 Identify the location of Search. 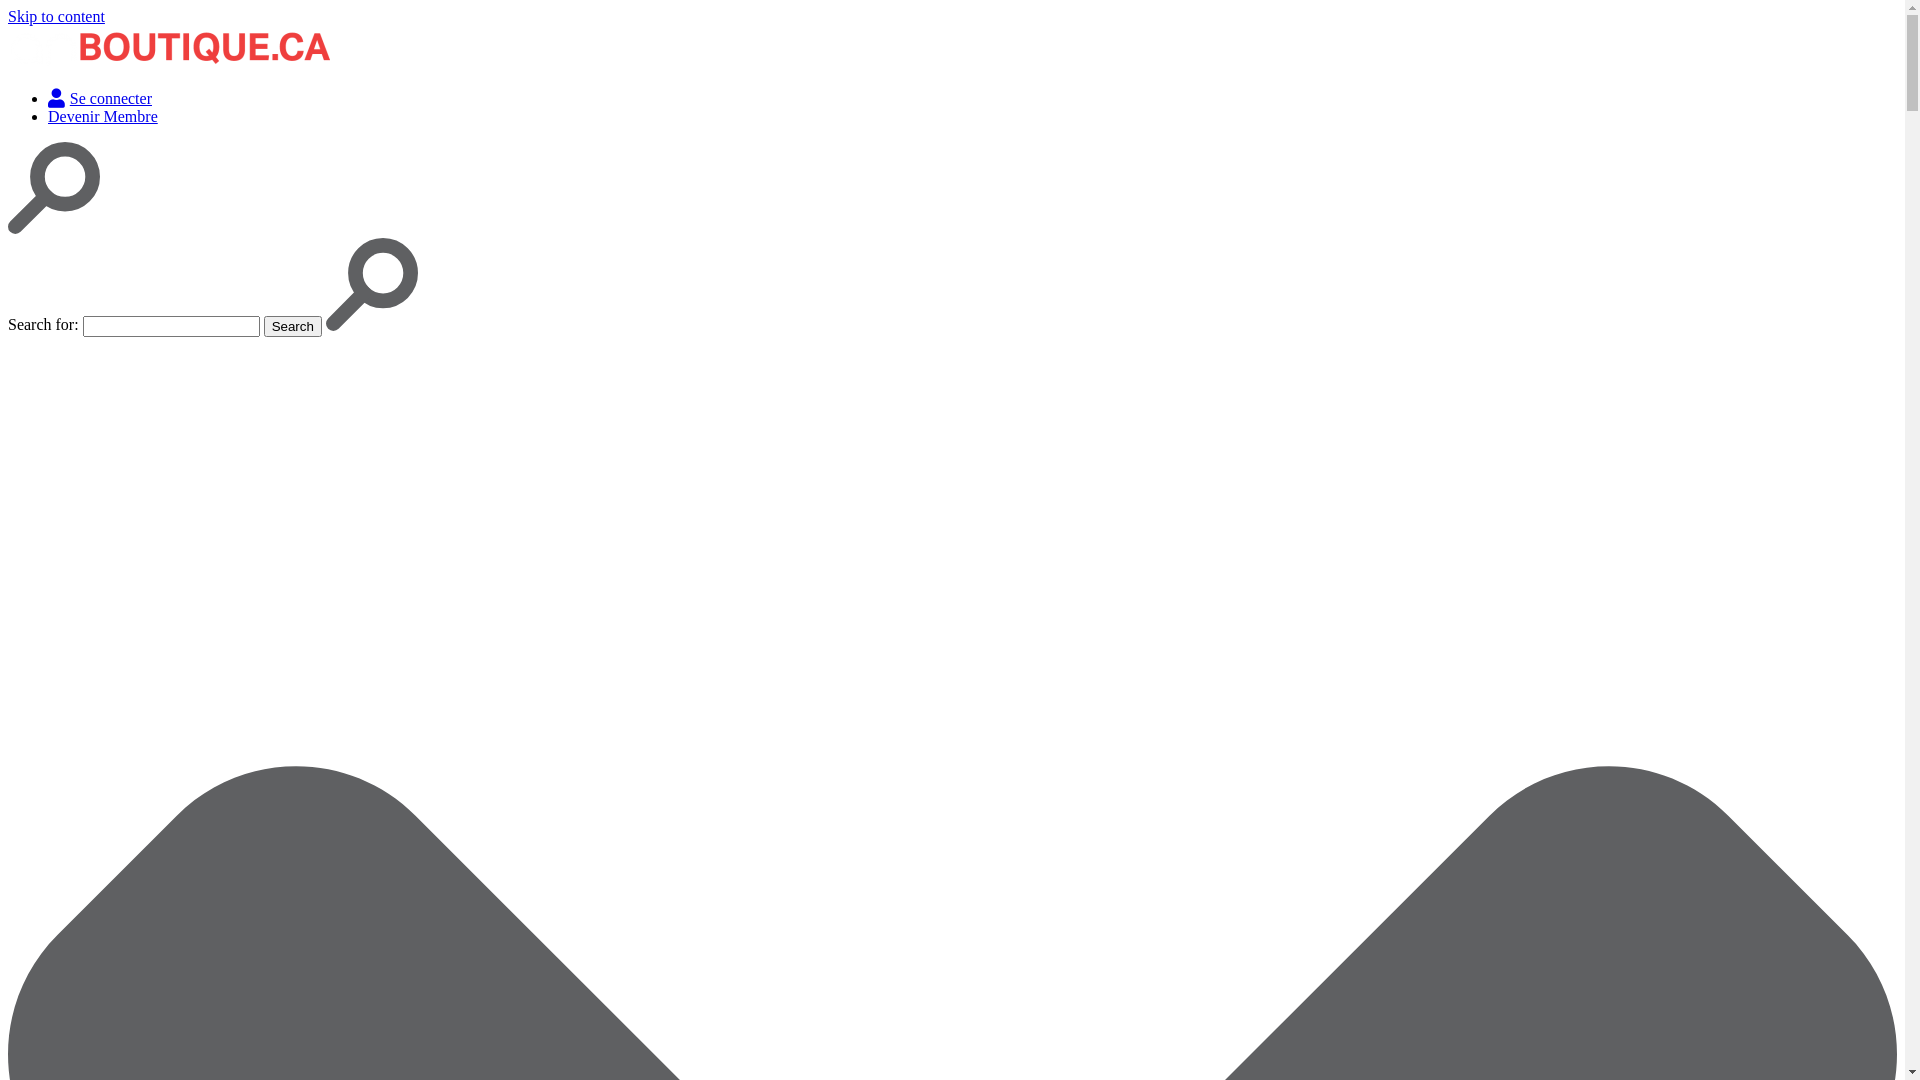
(293, 326).